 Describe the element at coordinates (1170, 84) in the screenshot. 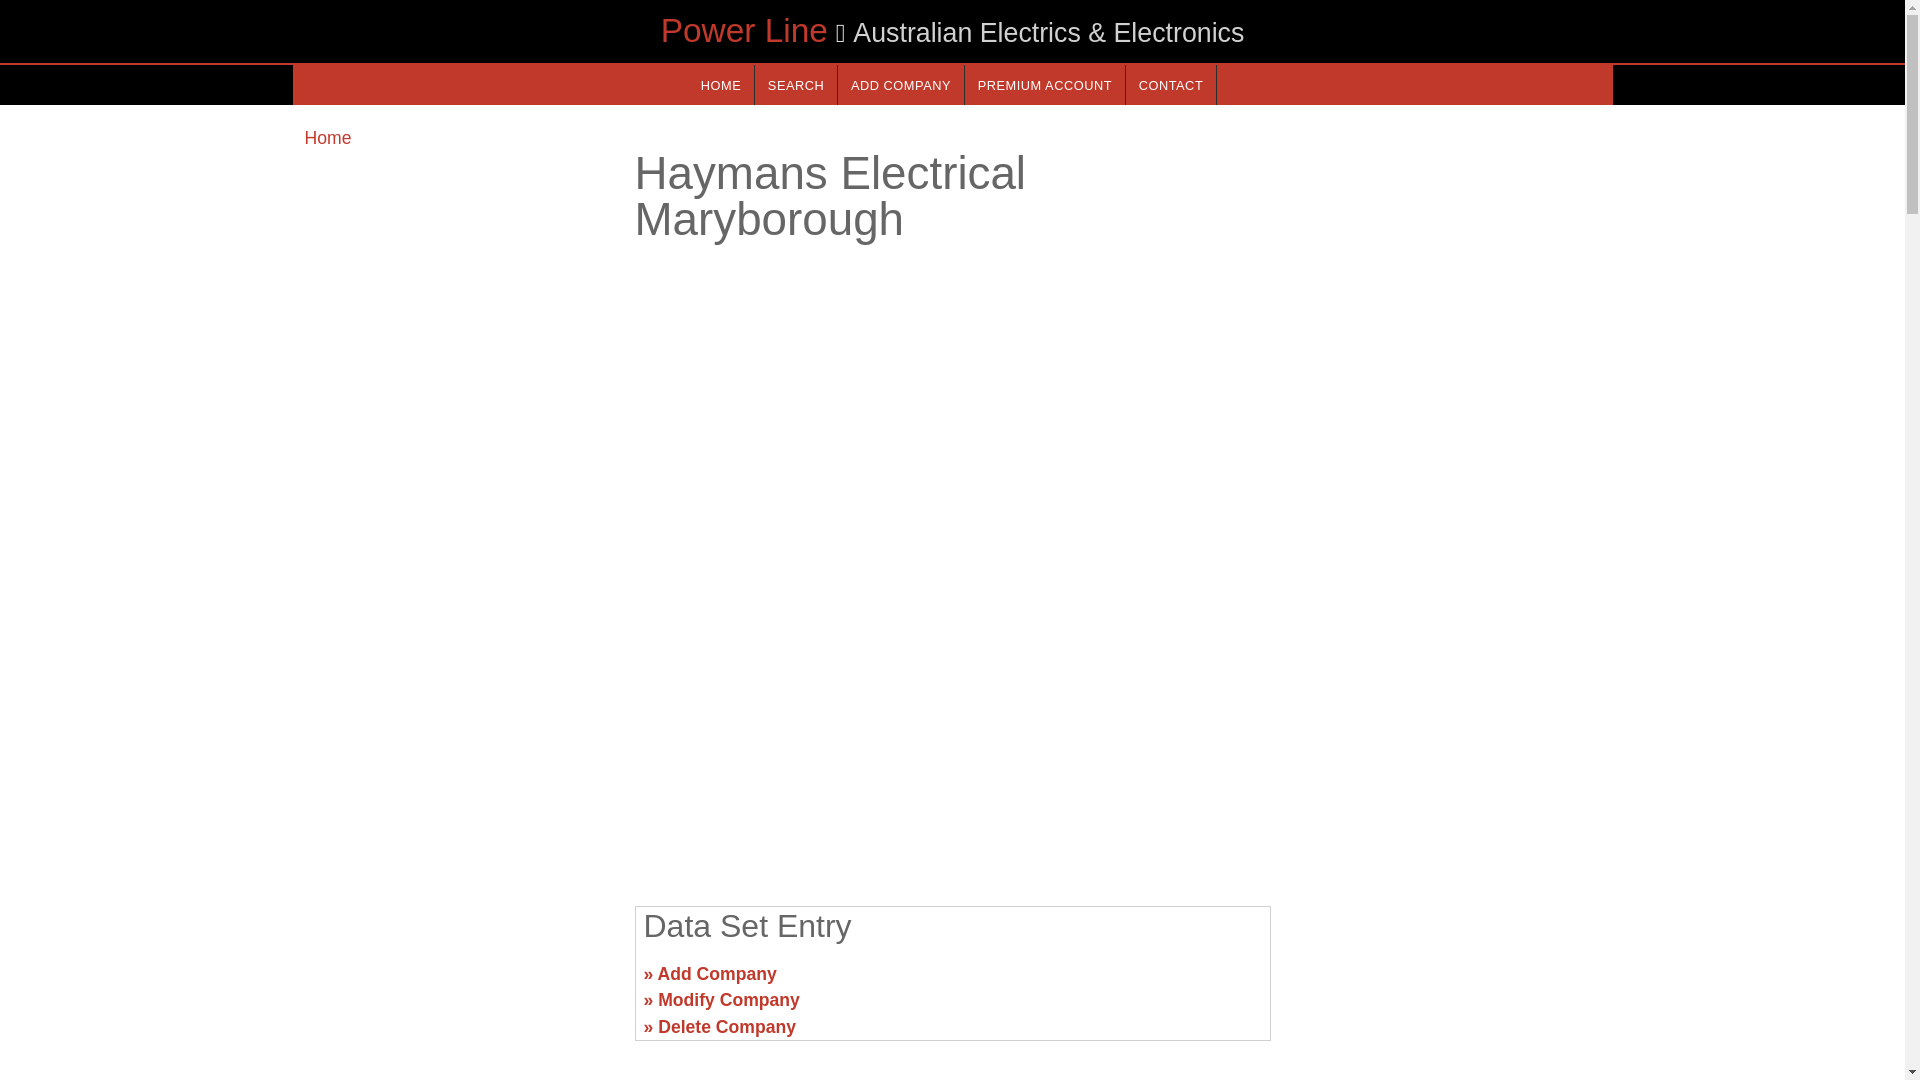

I see `CONTACT` at that location.